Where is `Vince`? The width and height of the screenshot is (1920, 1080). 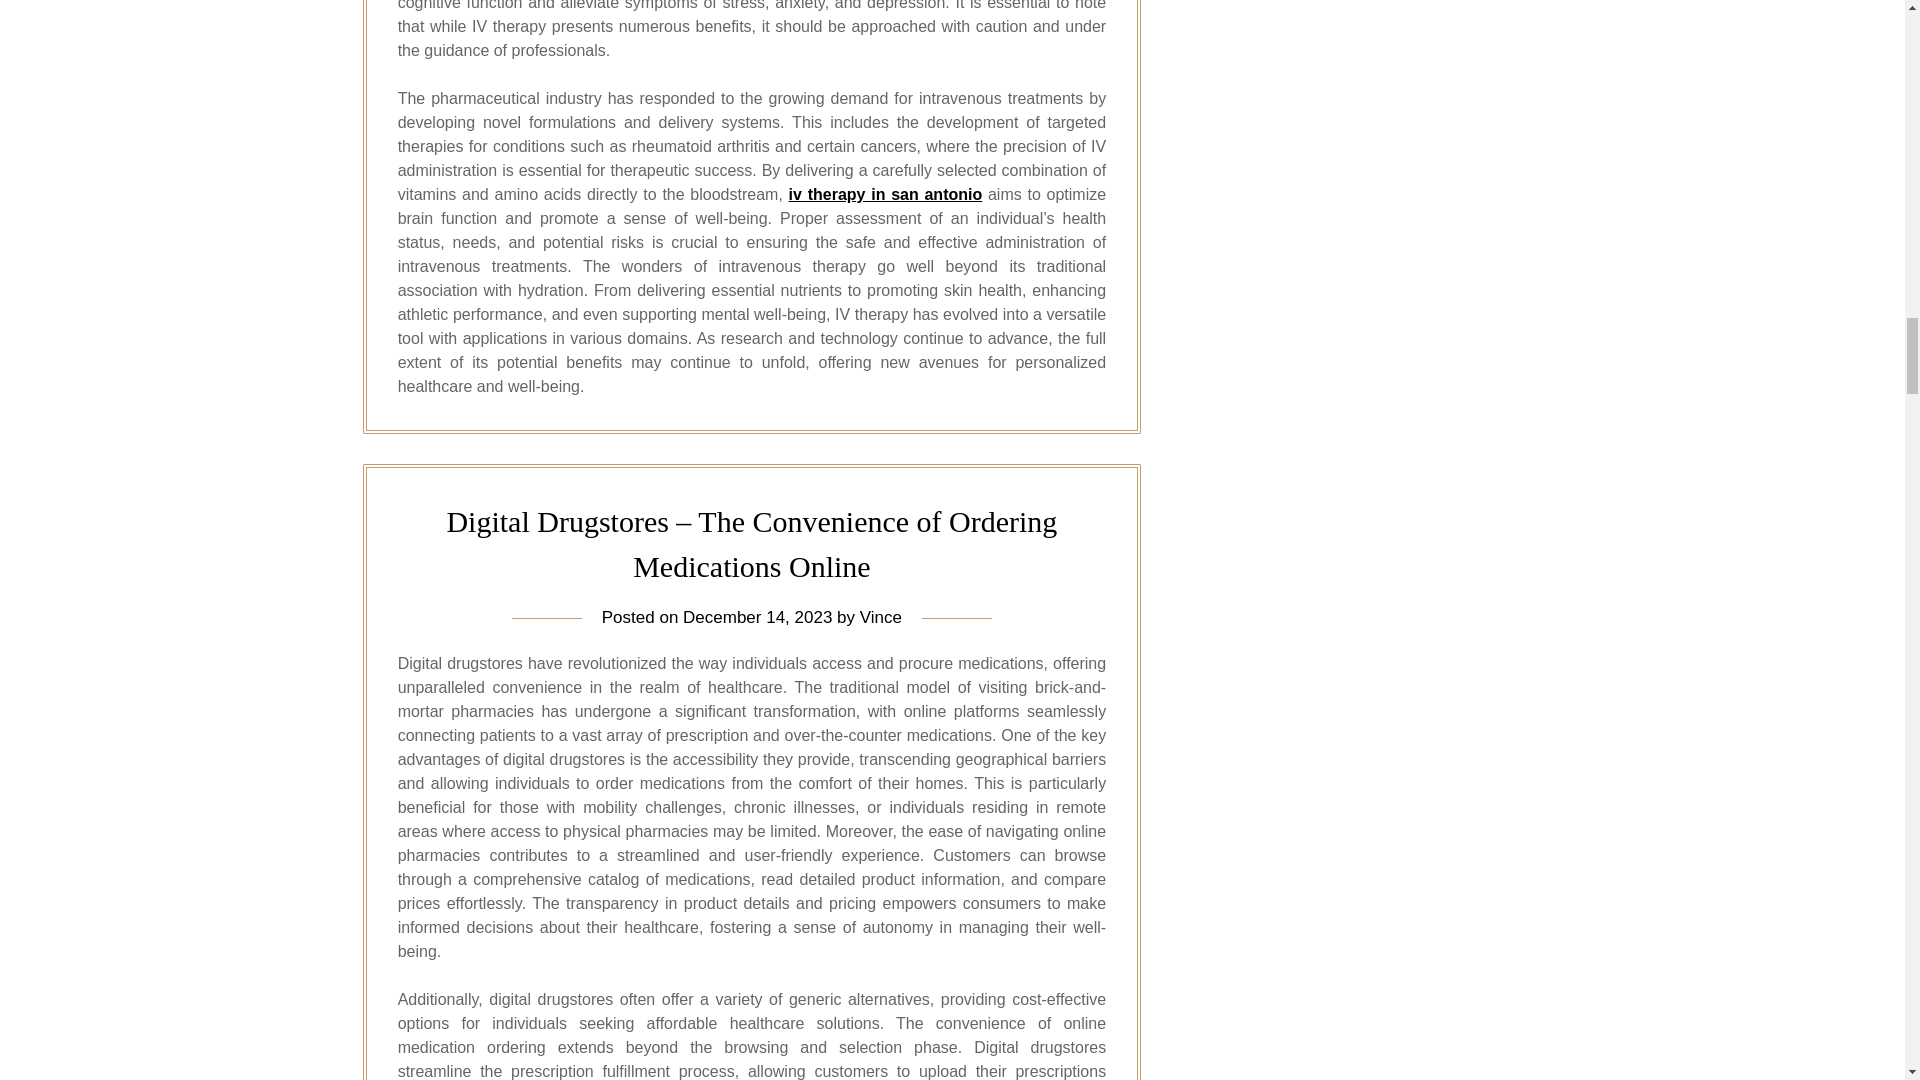
Vince is located at coordinates (881, 618).